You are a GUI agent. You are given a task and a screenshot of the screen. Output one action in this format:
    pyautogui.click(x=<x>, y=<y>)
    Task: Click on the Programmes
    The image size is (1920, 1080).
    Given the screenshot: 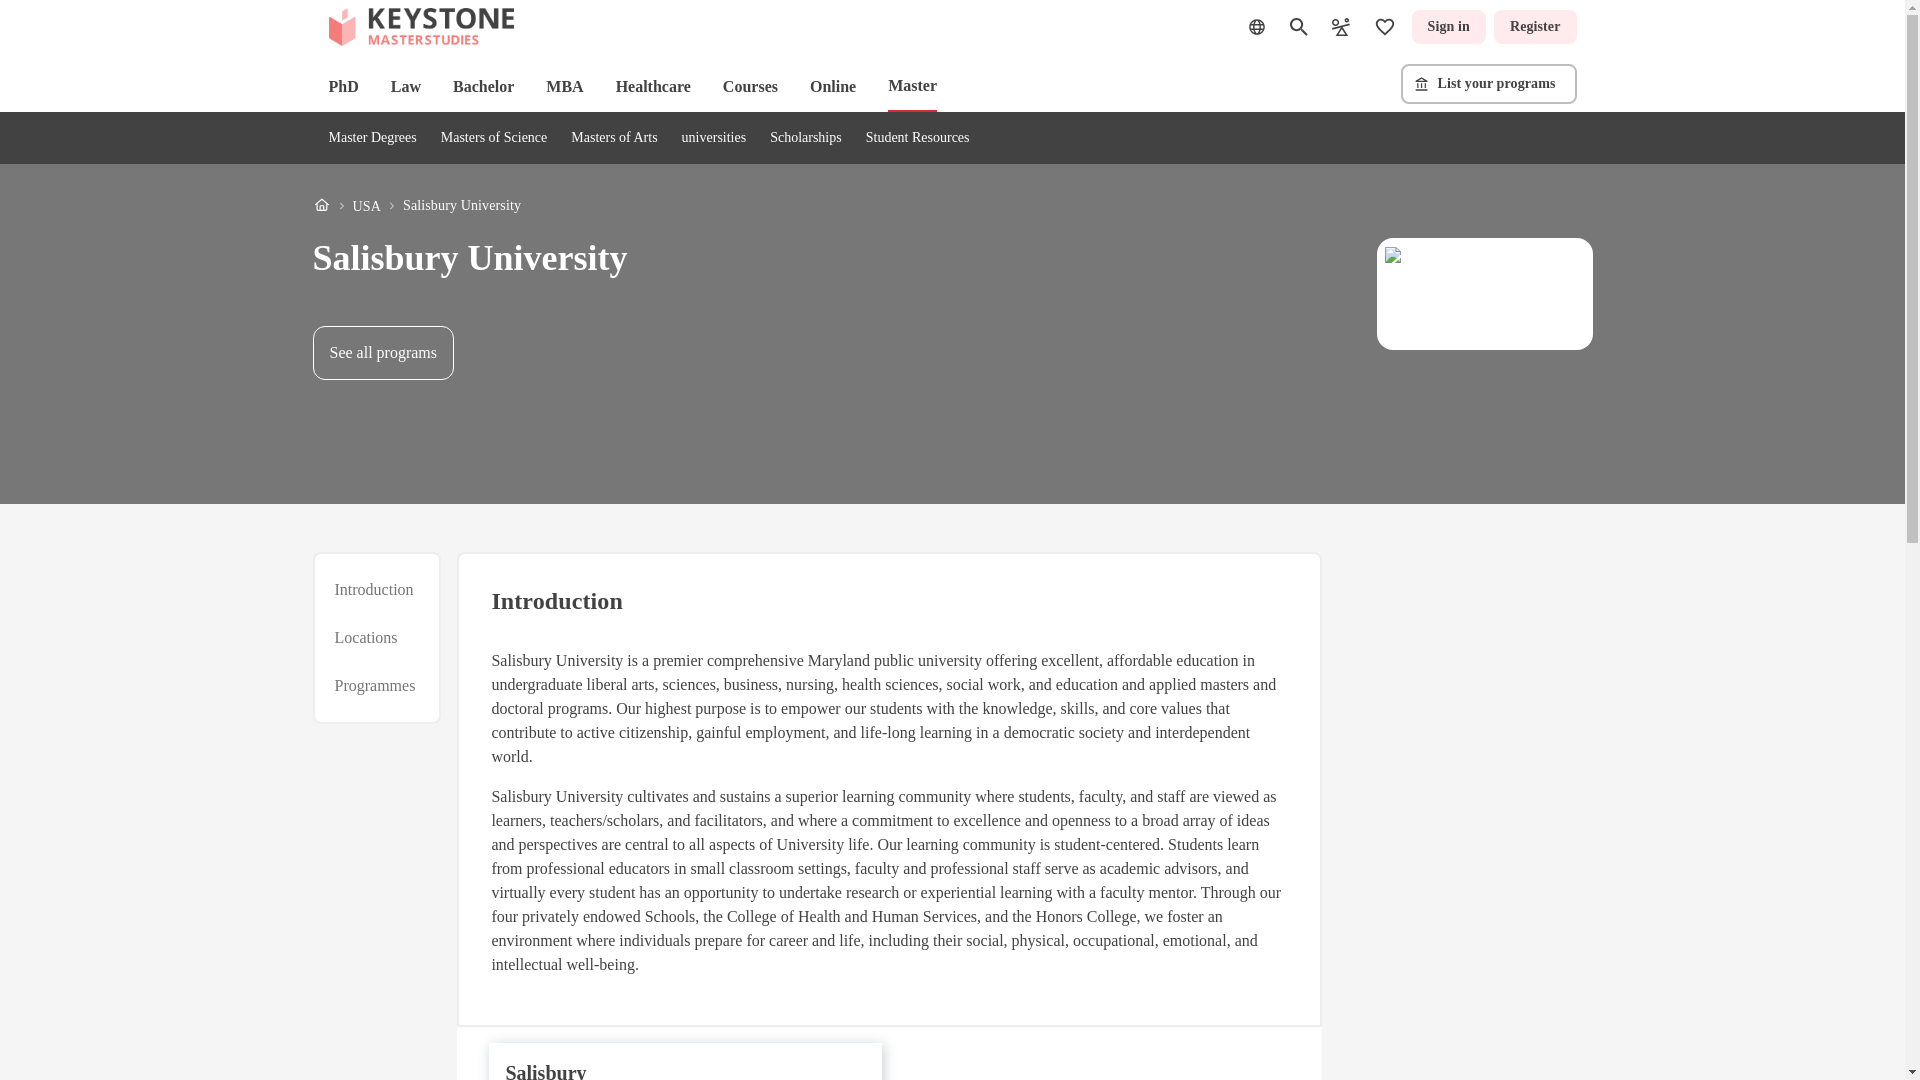 What is the action you would take?
    pyautogui.click(x=374, y=685)
    